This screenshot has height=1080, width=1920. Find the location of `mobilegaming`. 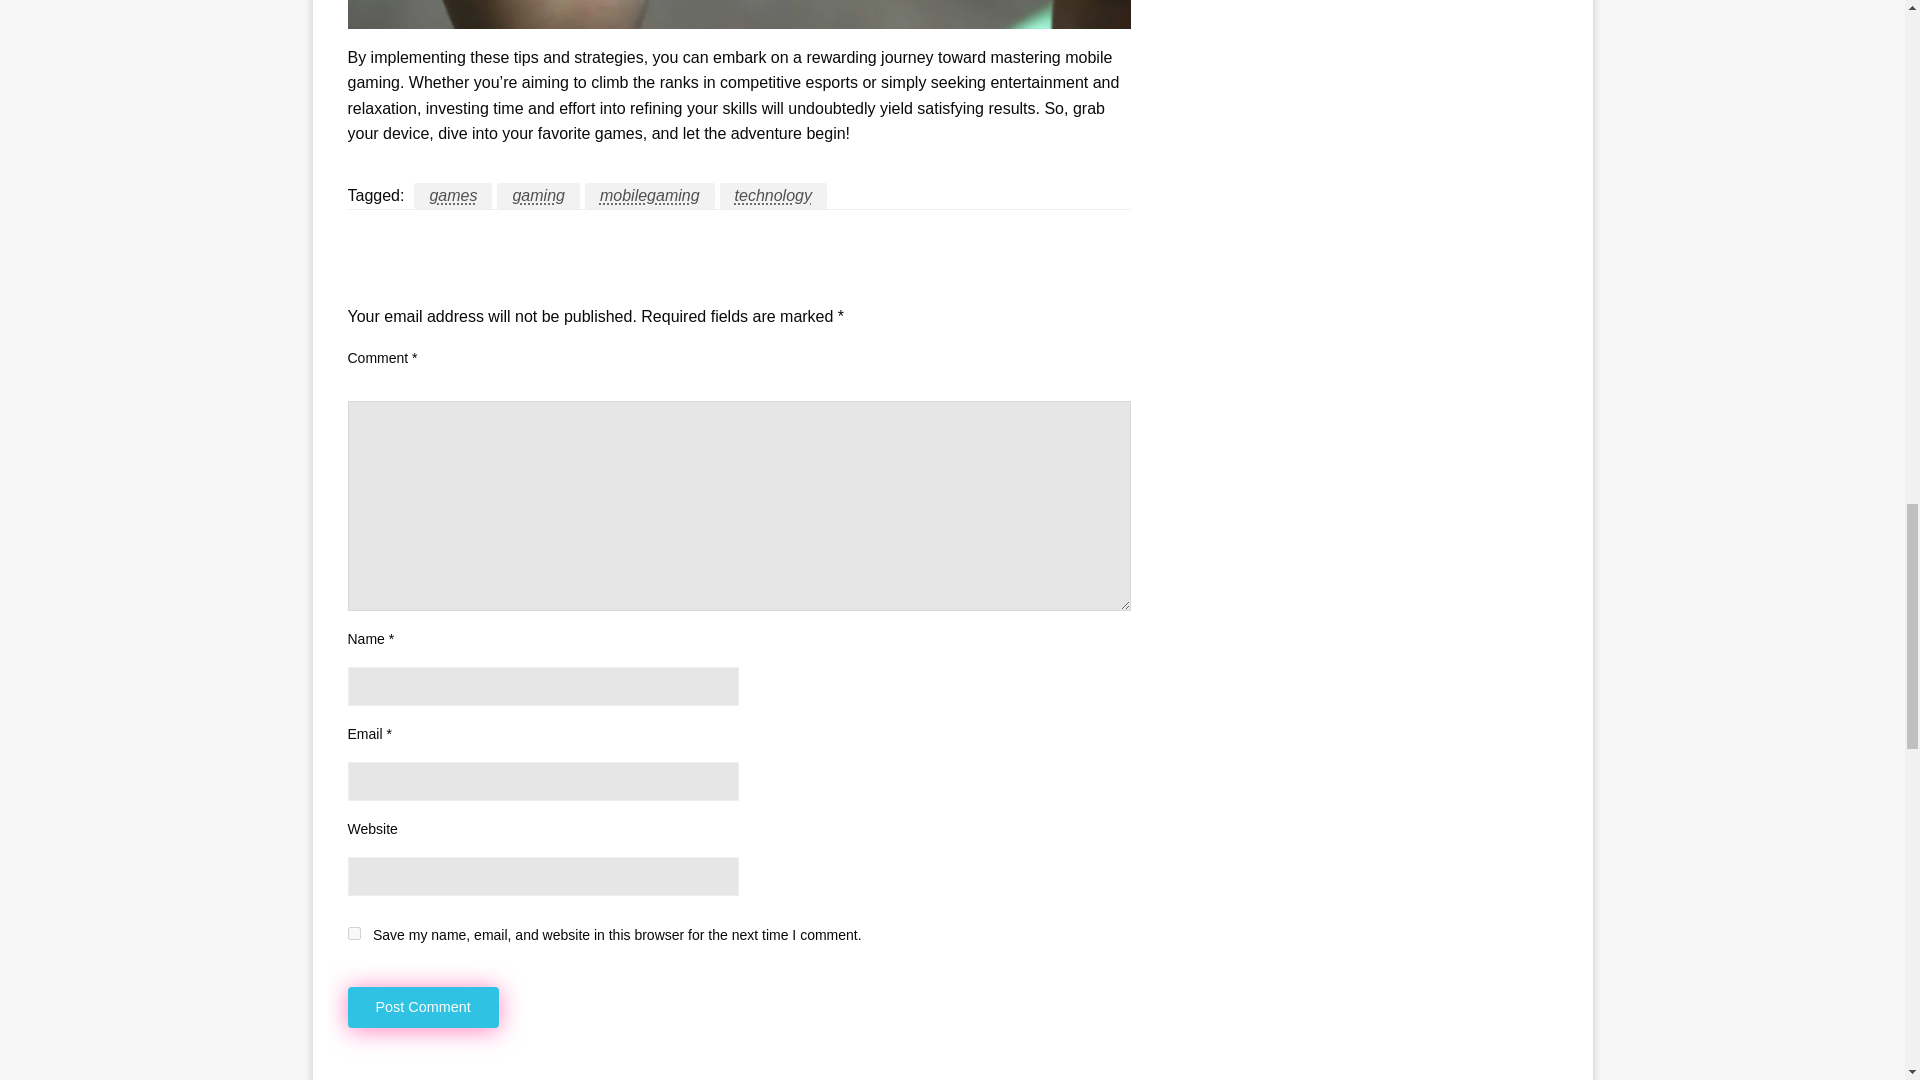

mobilegaming is located at coordinates (650, 196).